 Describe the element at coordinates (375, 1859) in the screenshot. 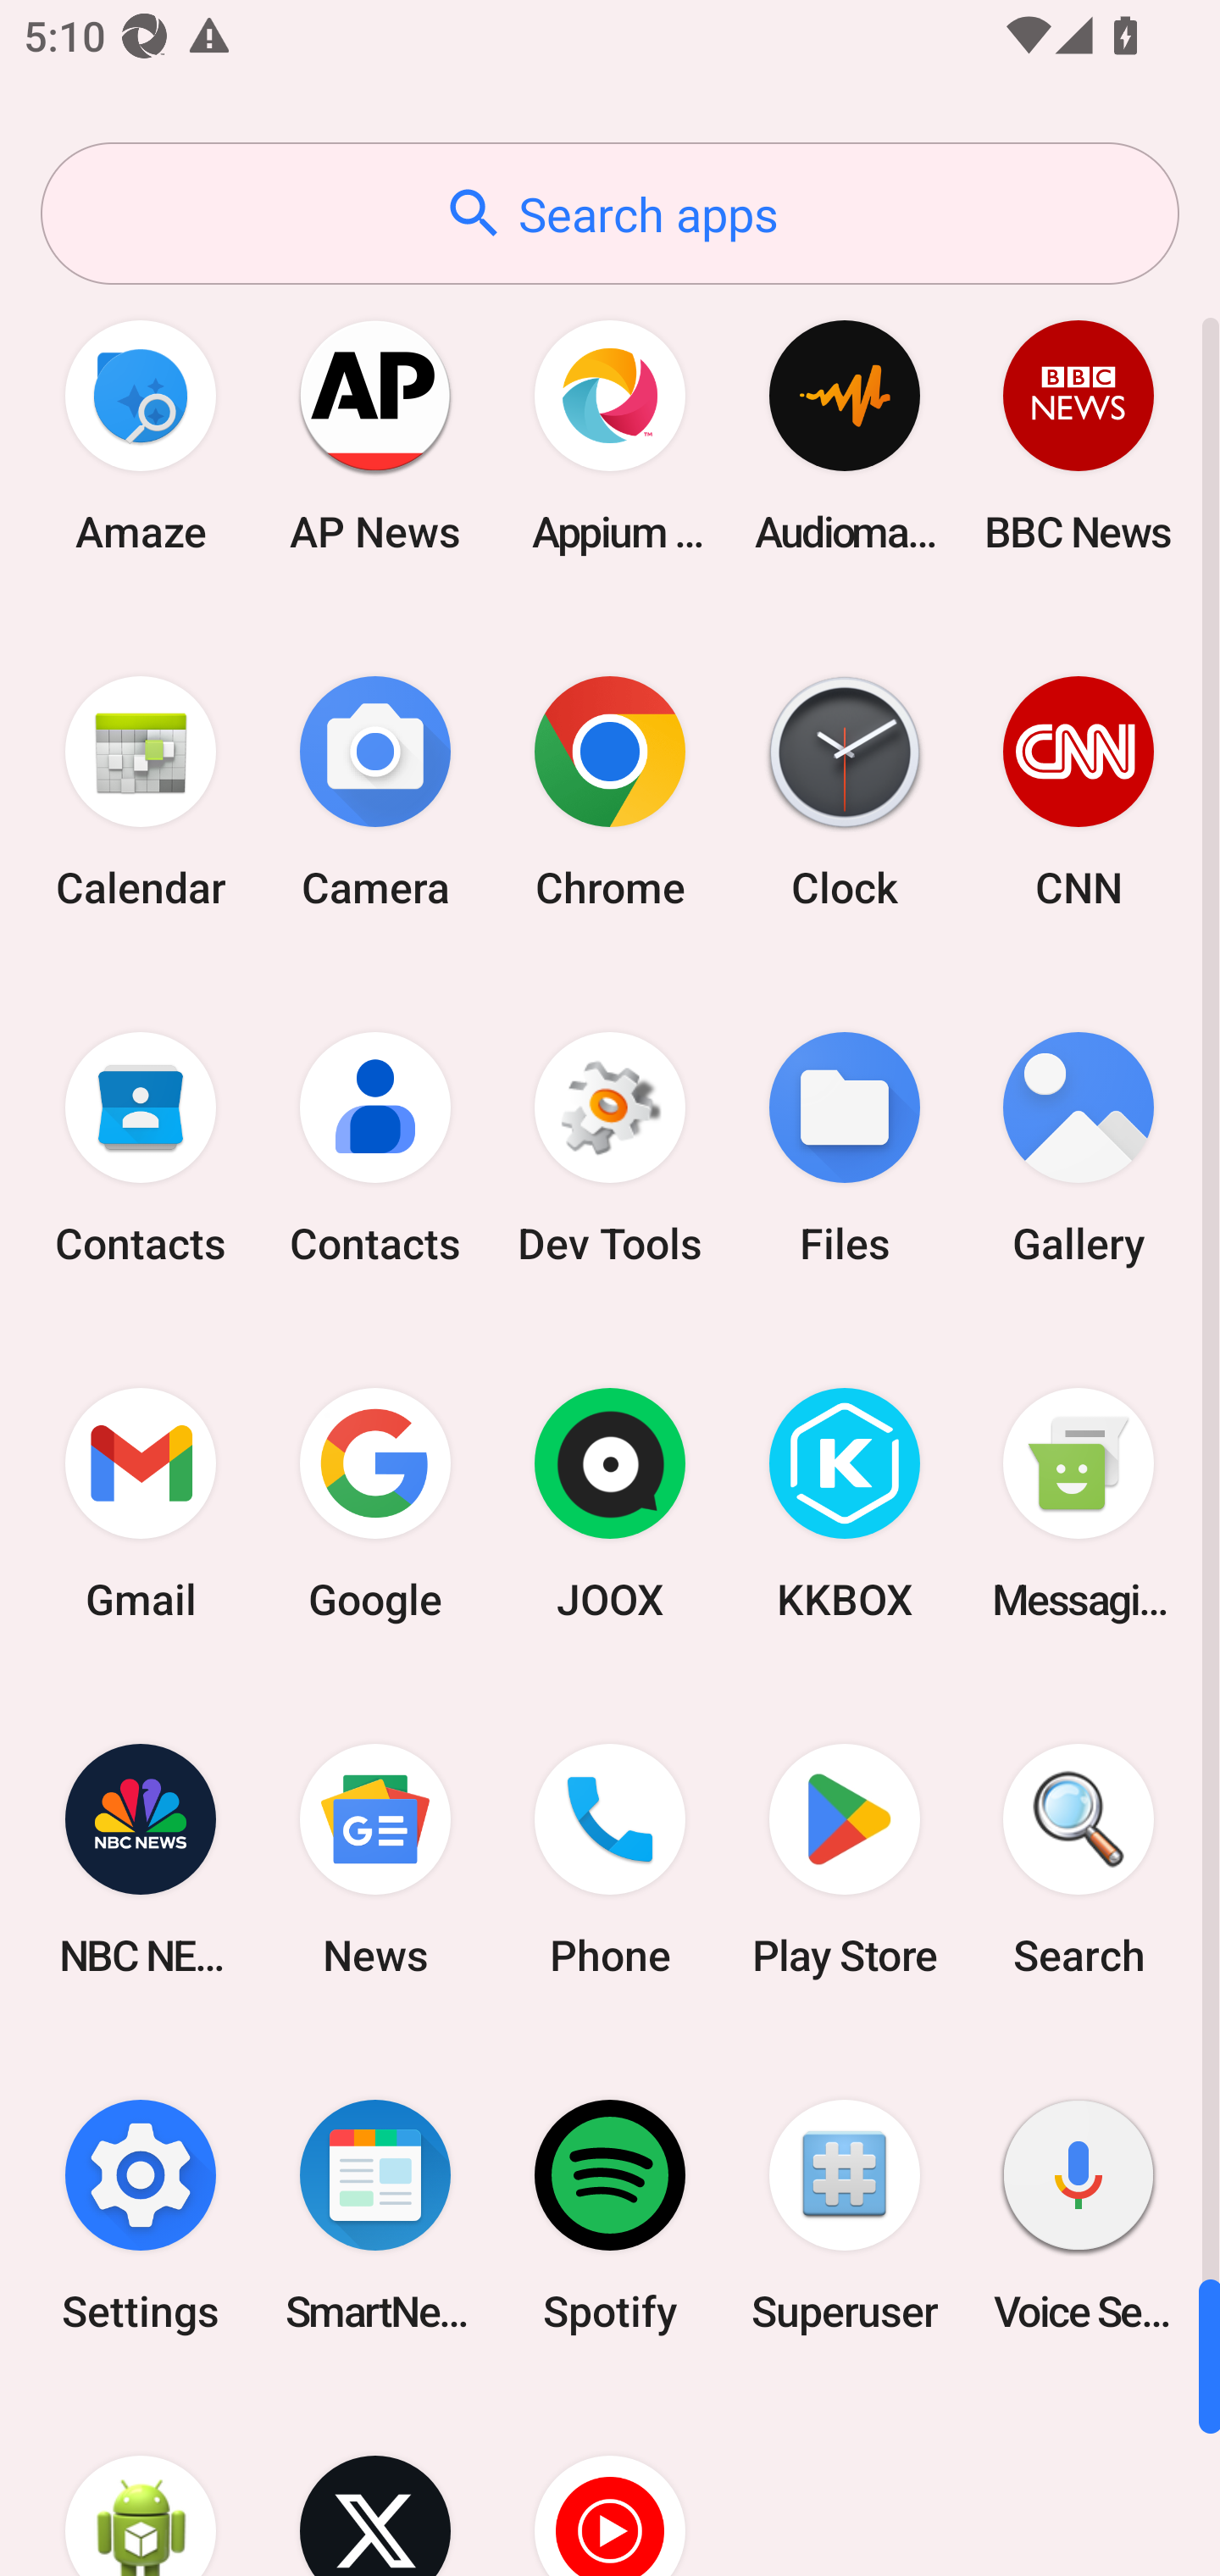

I see `News` at that location.